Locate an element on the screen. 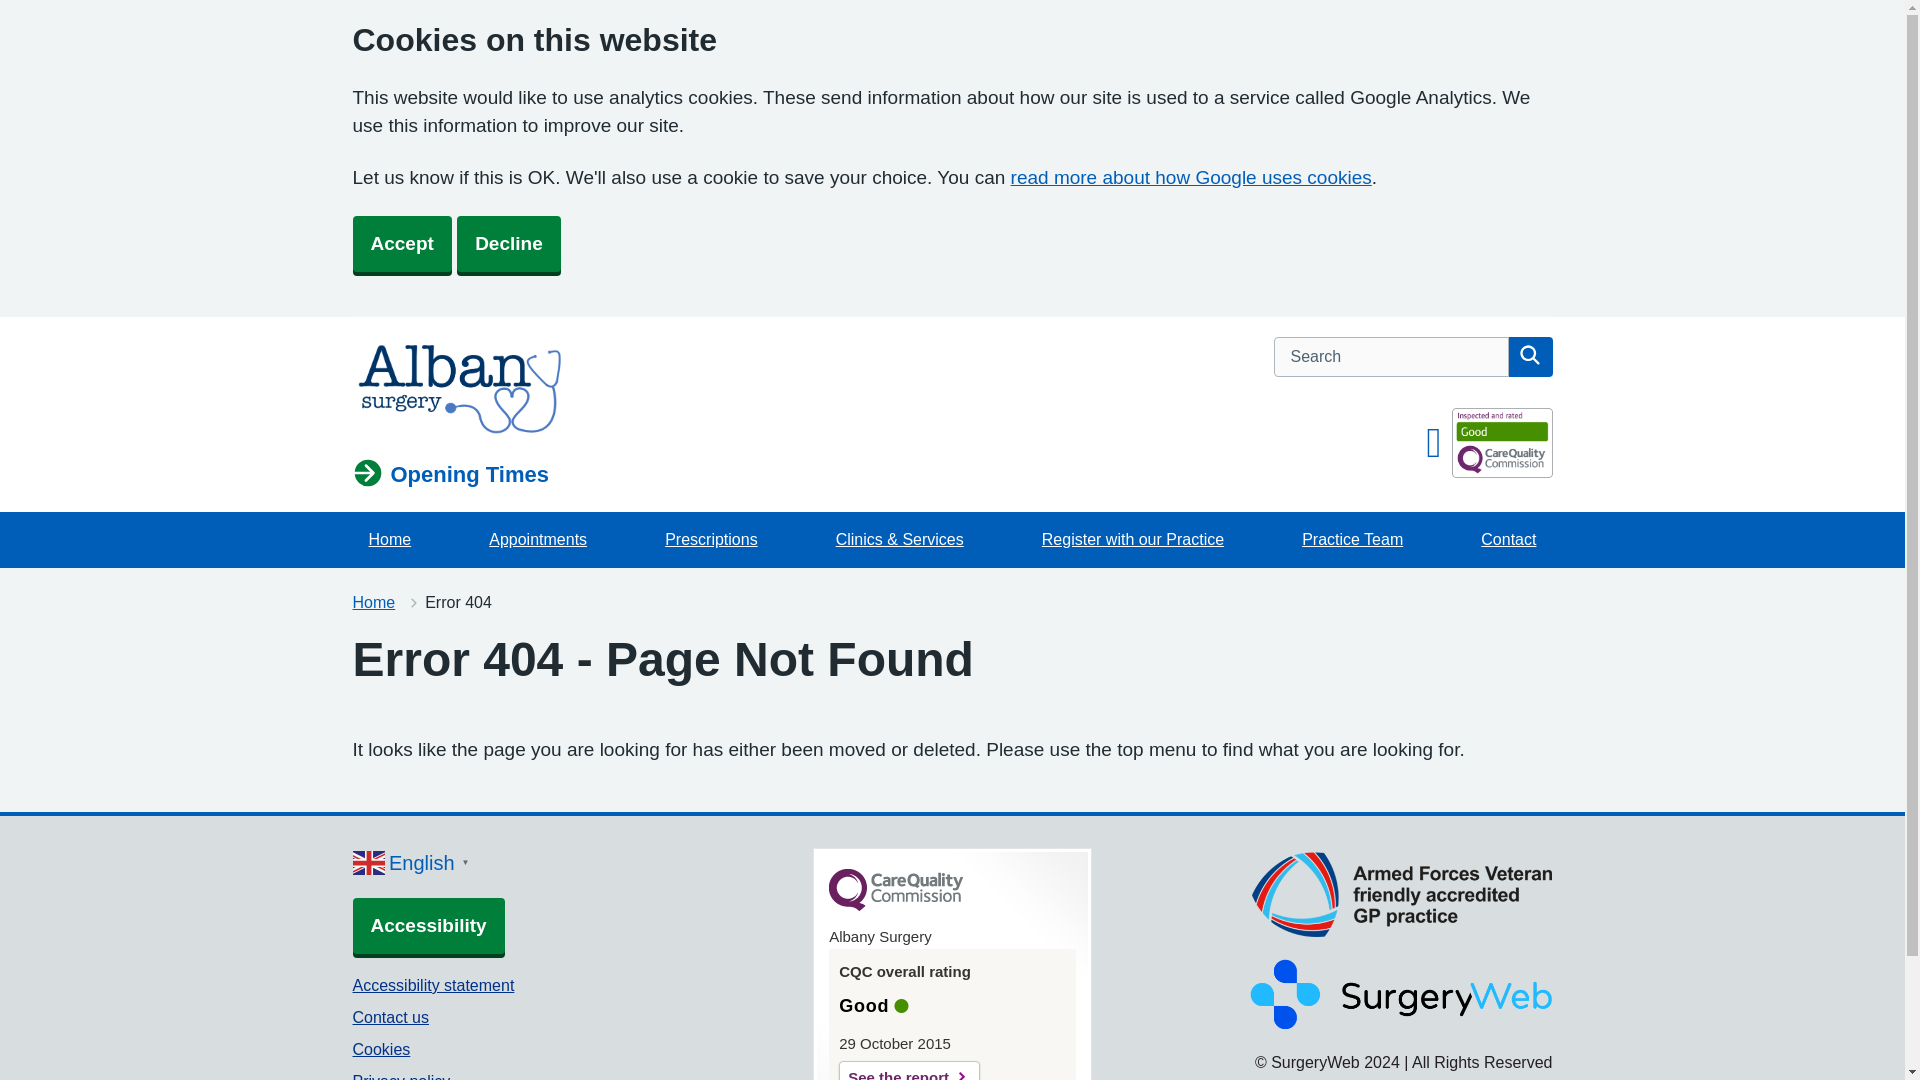 The image size is (1920, 1080). Prescriptions is located at coordinates (710, 540).